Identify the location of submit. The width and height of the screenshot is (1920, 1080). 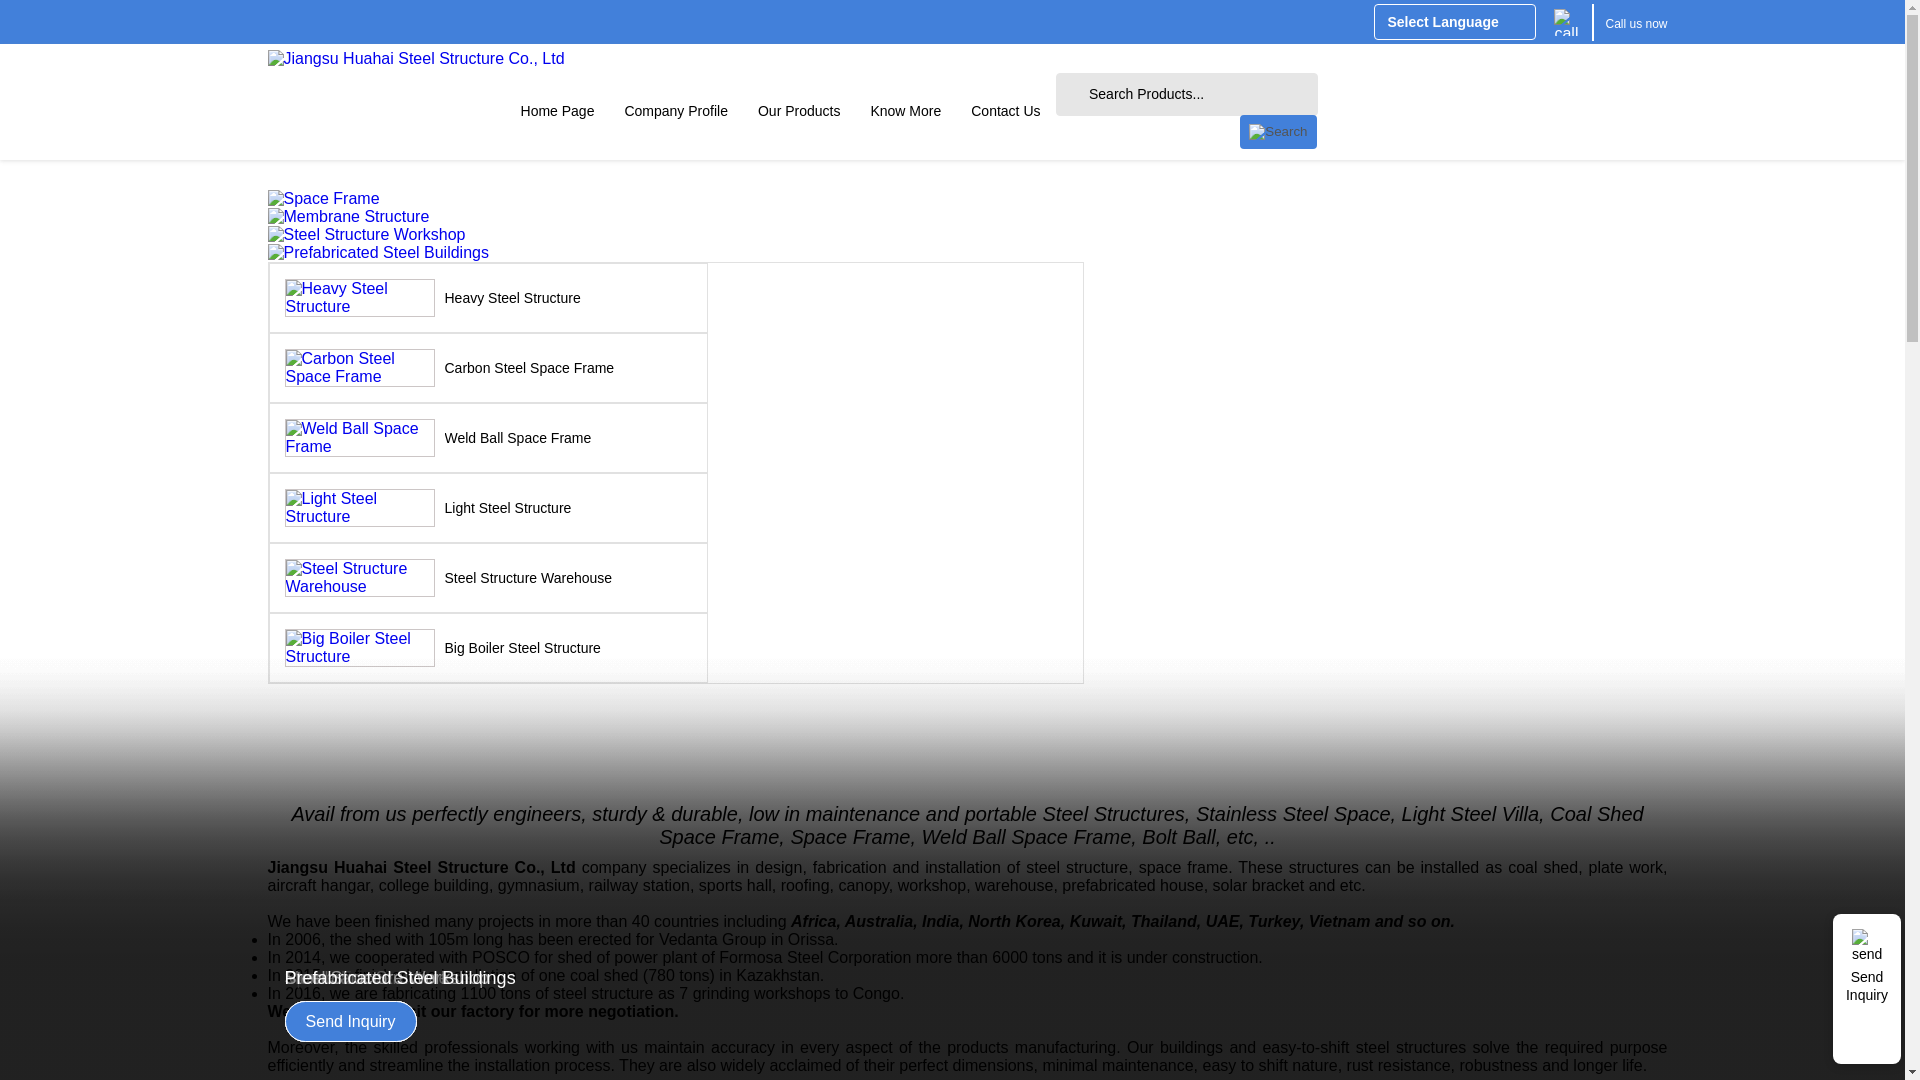
(1278, 132).